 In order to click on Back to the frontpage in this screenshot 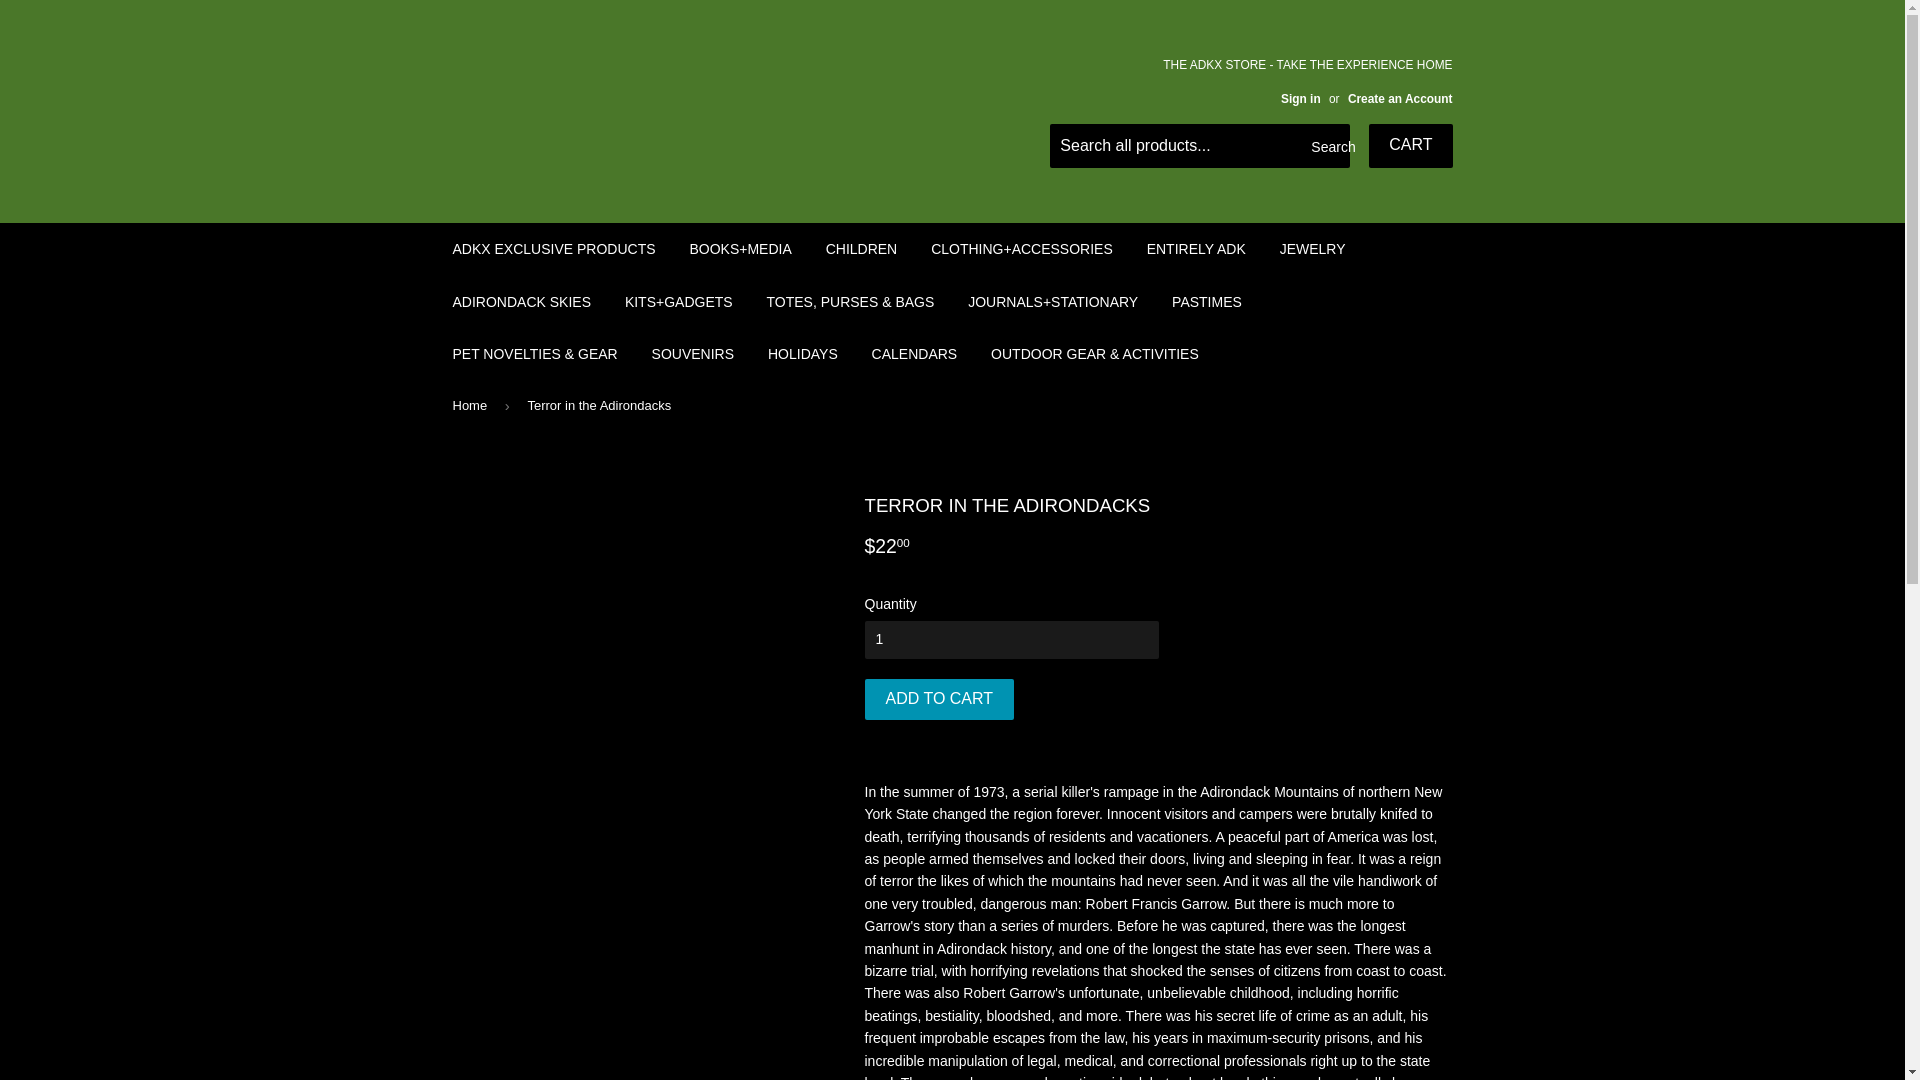, I will do `click(472, 405)`.